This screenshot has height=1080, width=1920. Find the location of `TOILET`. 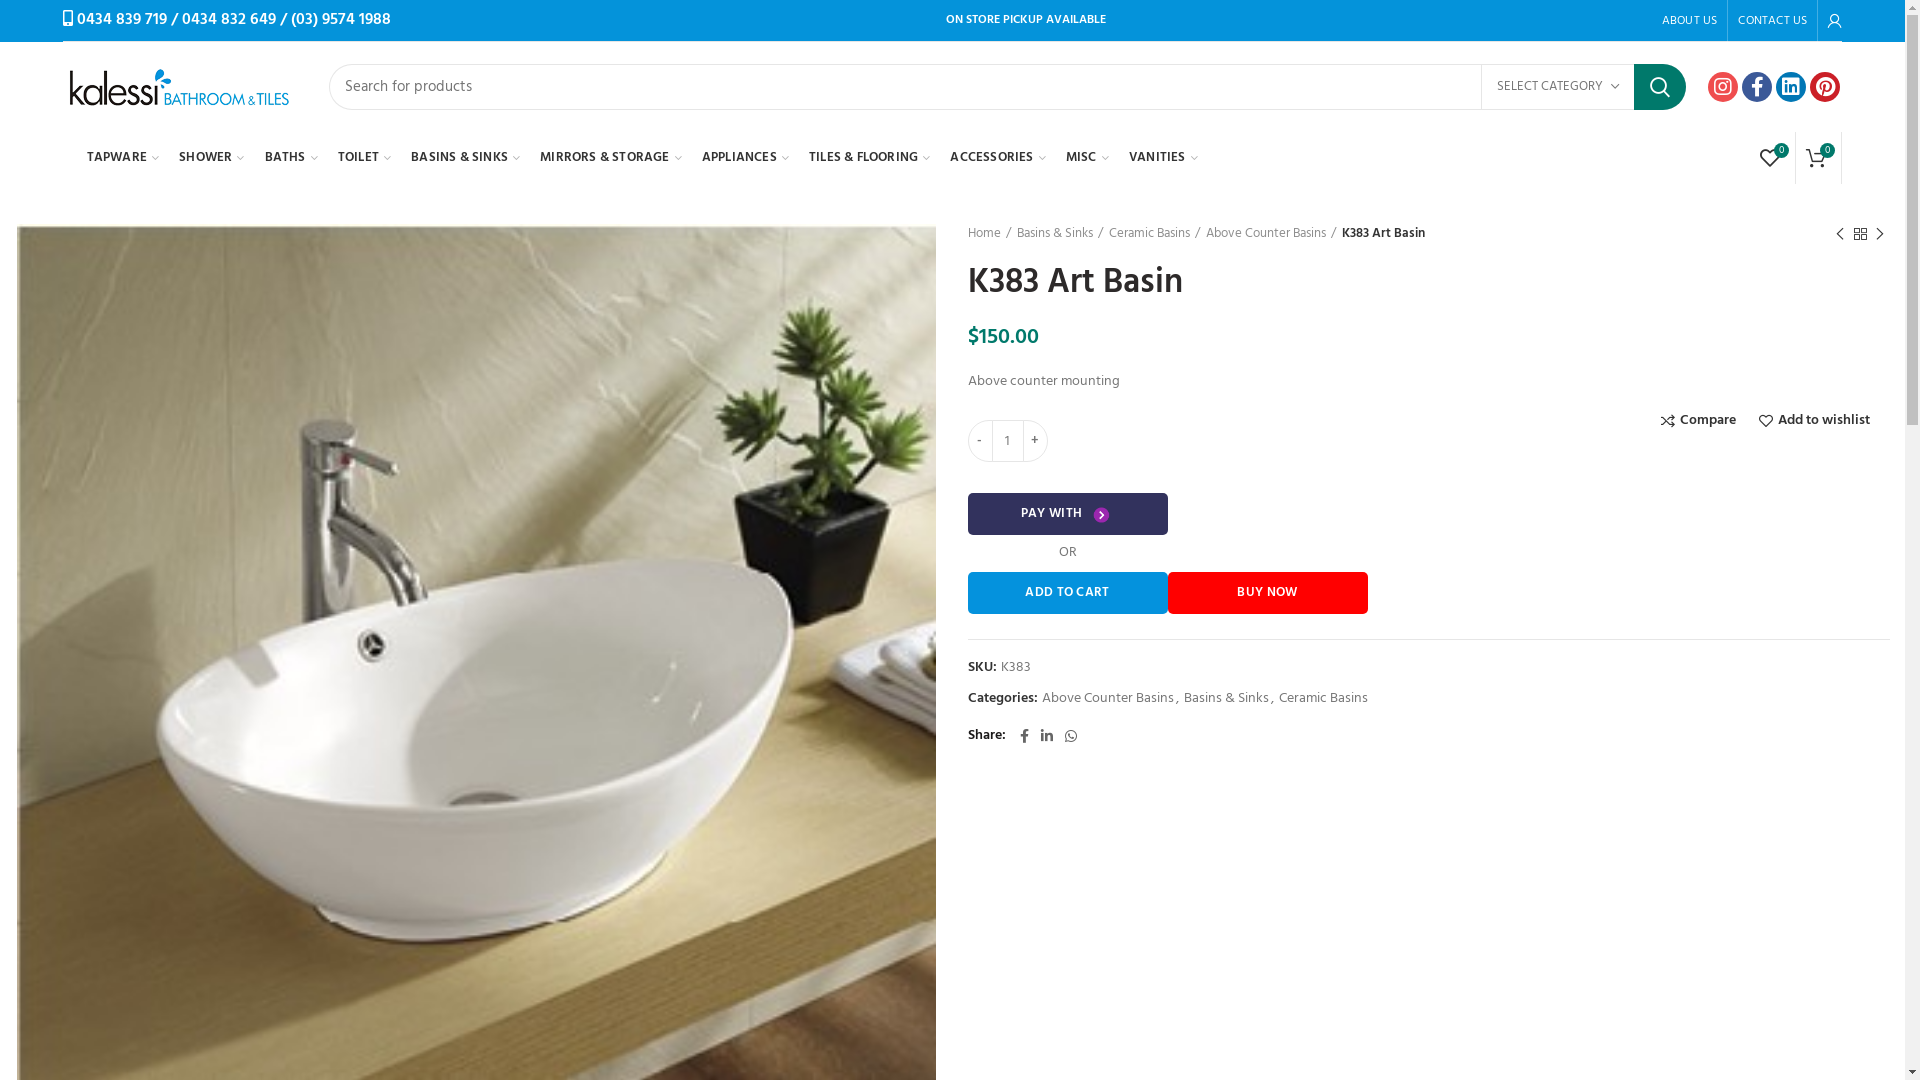

TOILET is located at coordinates (364, 158).